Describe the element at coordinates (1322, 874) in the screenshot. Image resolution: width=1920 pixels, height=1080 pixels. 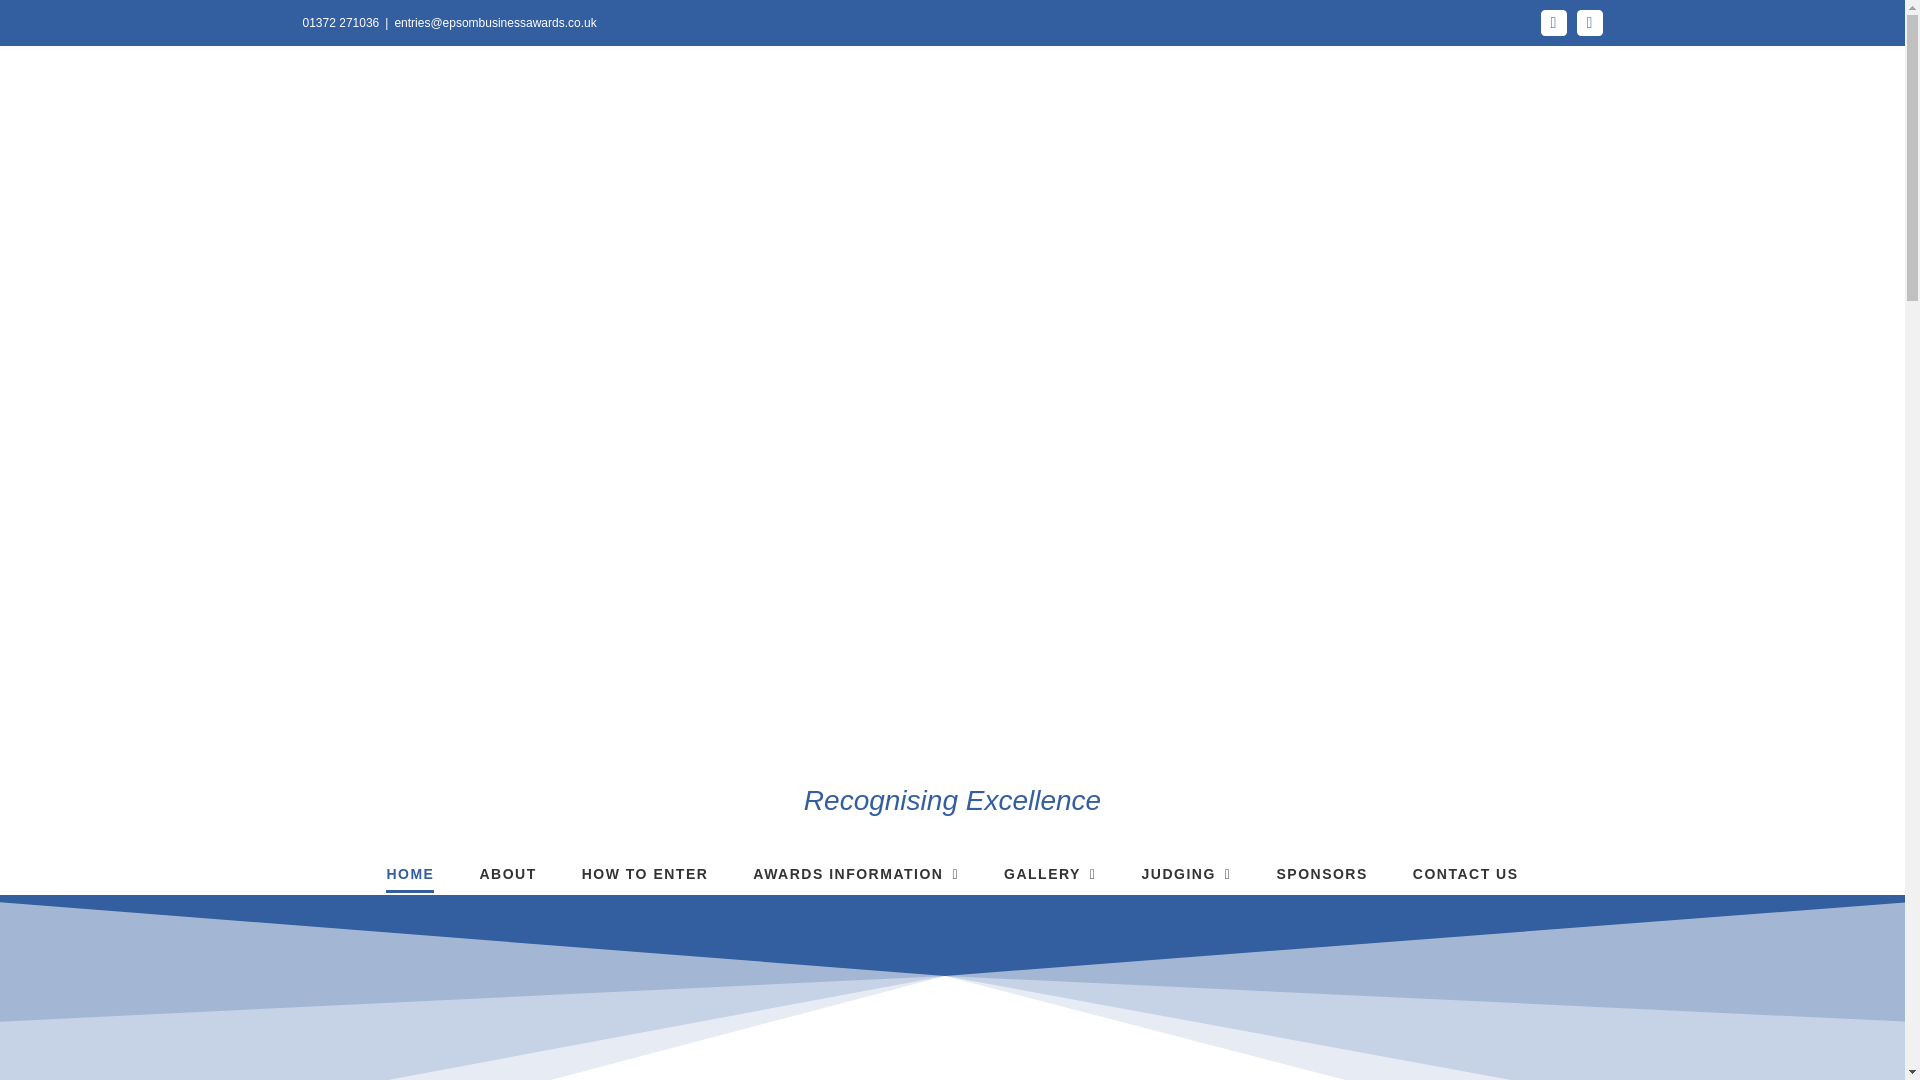
I see `SPONSORS` at that location.